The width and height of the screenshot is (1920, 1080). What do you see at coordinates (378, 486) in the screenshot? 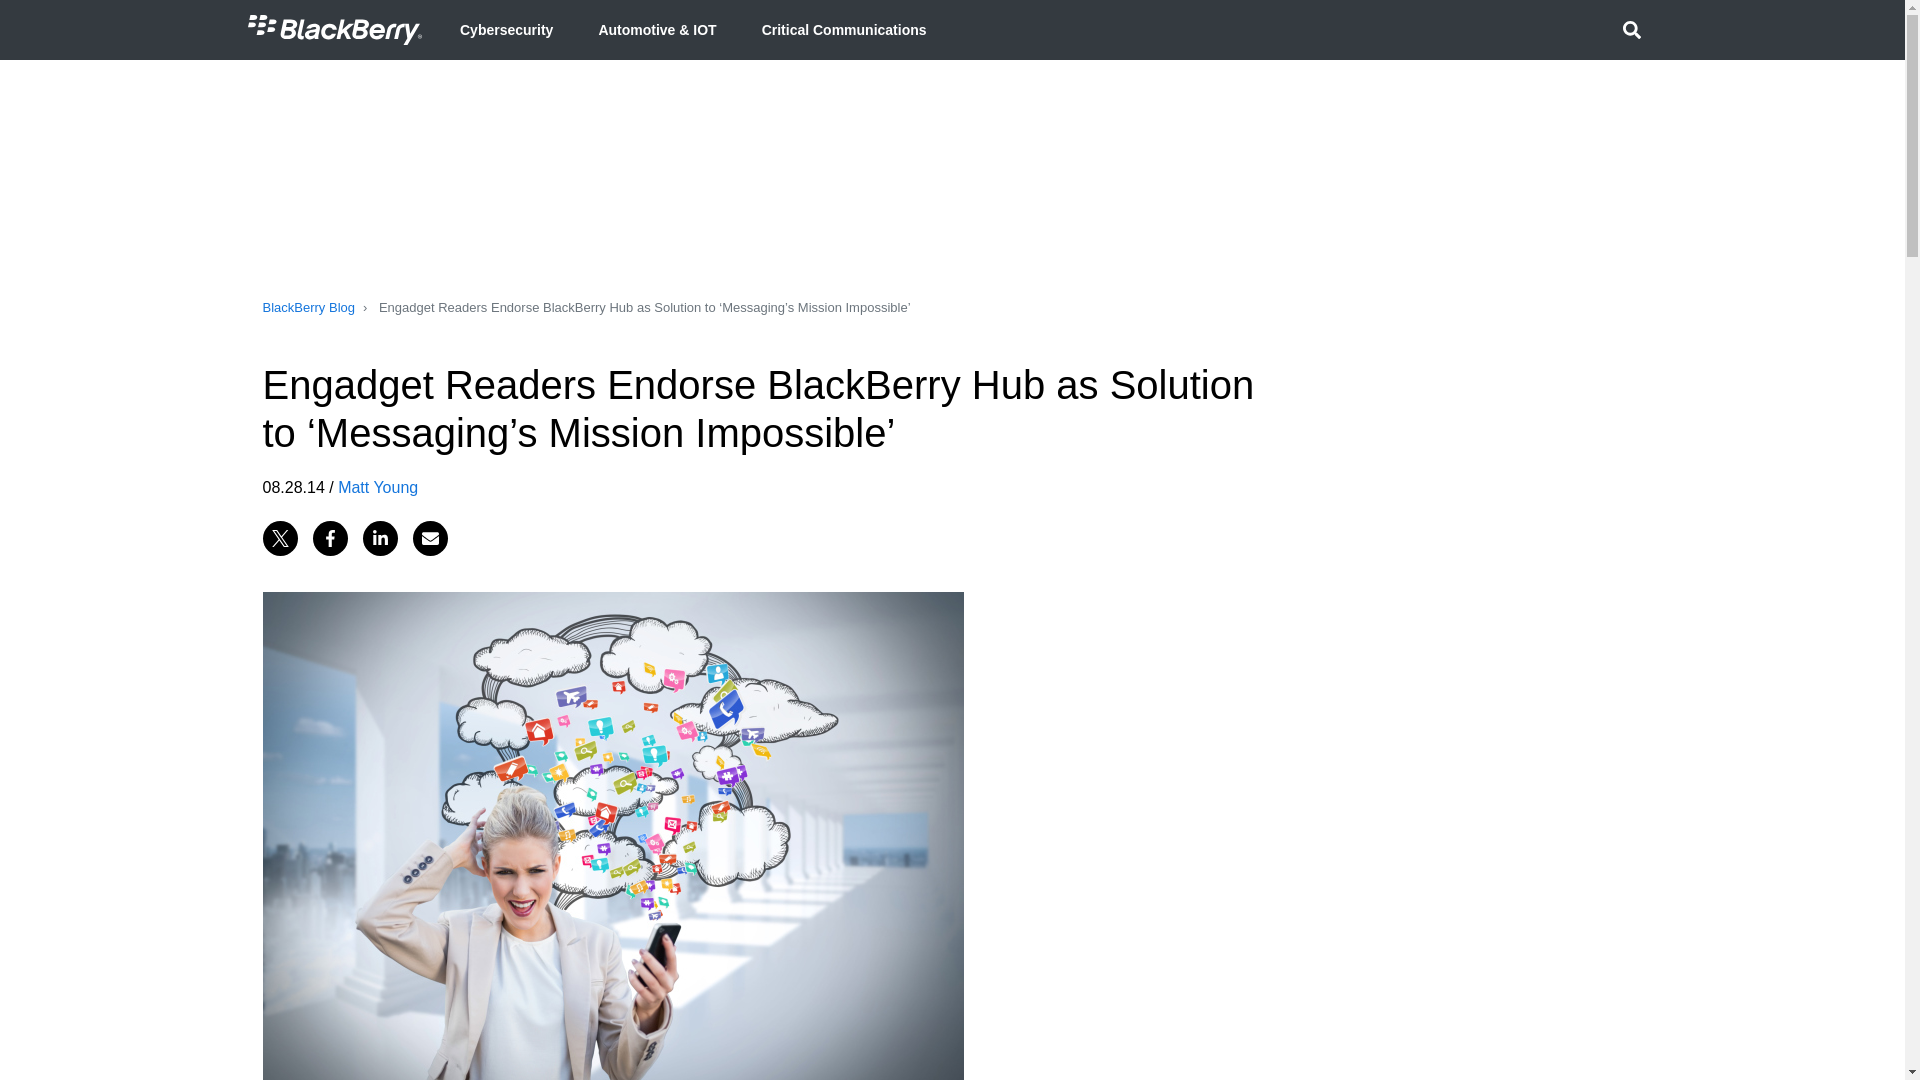
I see `Matt Young` at bounding box center [378, 486].